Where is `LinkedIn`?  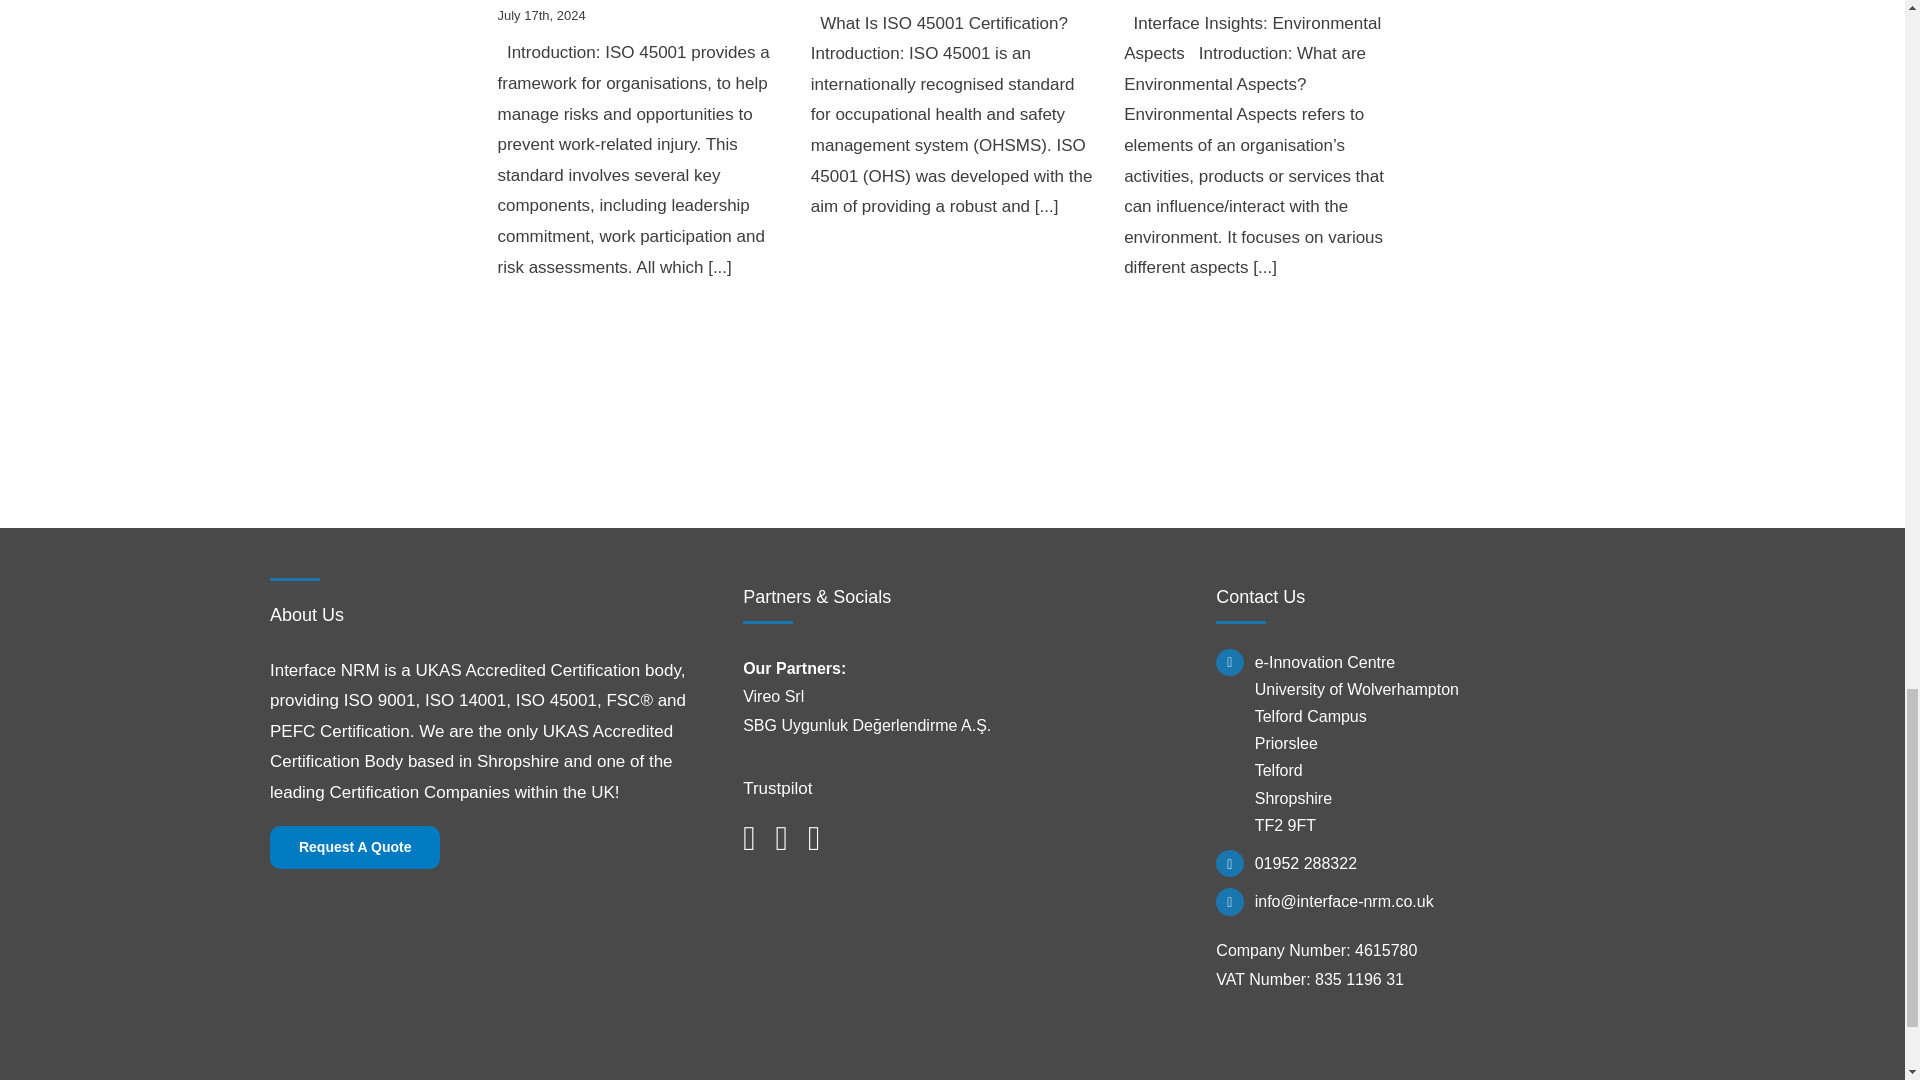 LinkedIn is located at coordinates (814, 838).